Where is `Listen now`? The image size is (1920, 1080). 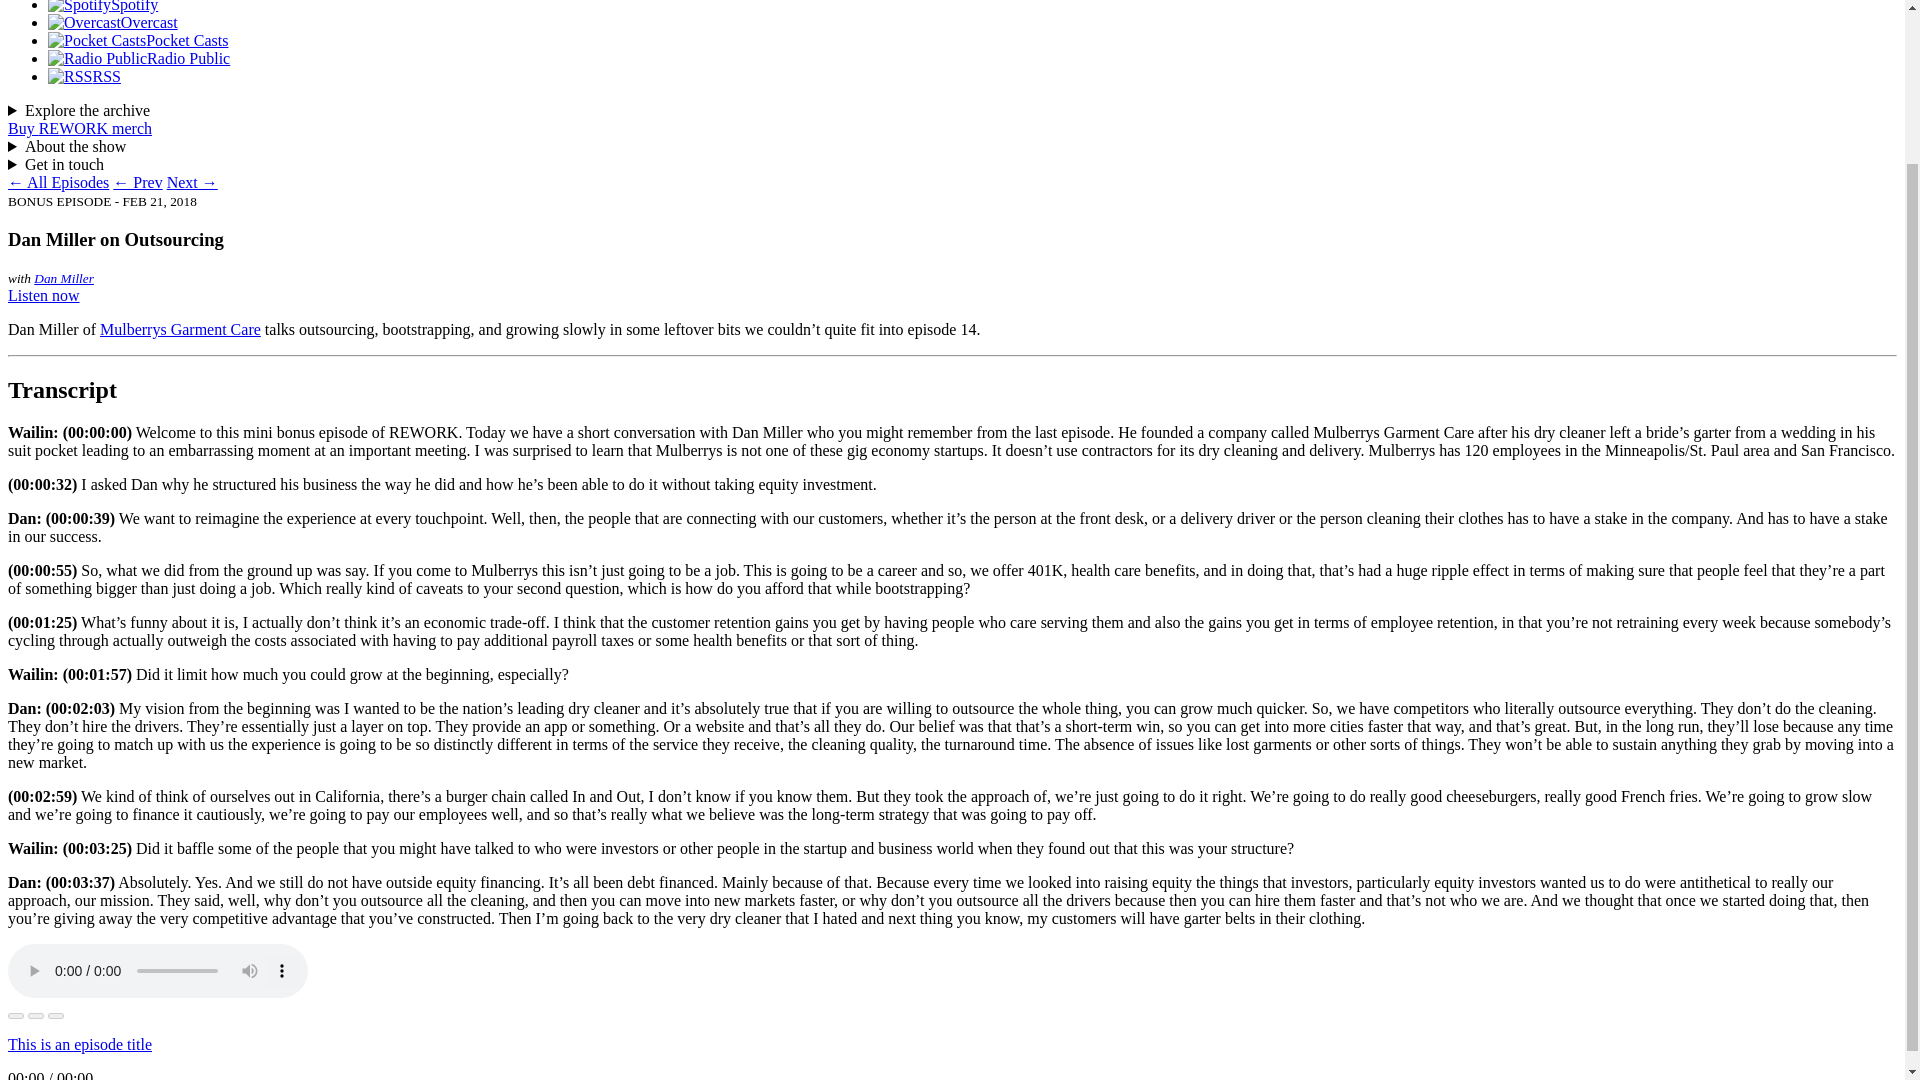 Listen now is located at coordinates (44, 295).